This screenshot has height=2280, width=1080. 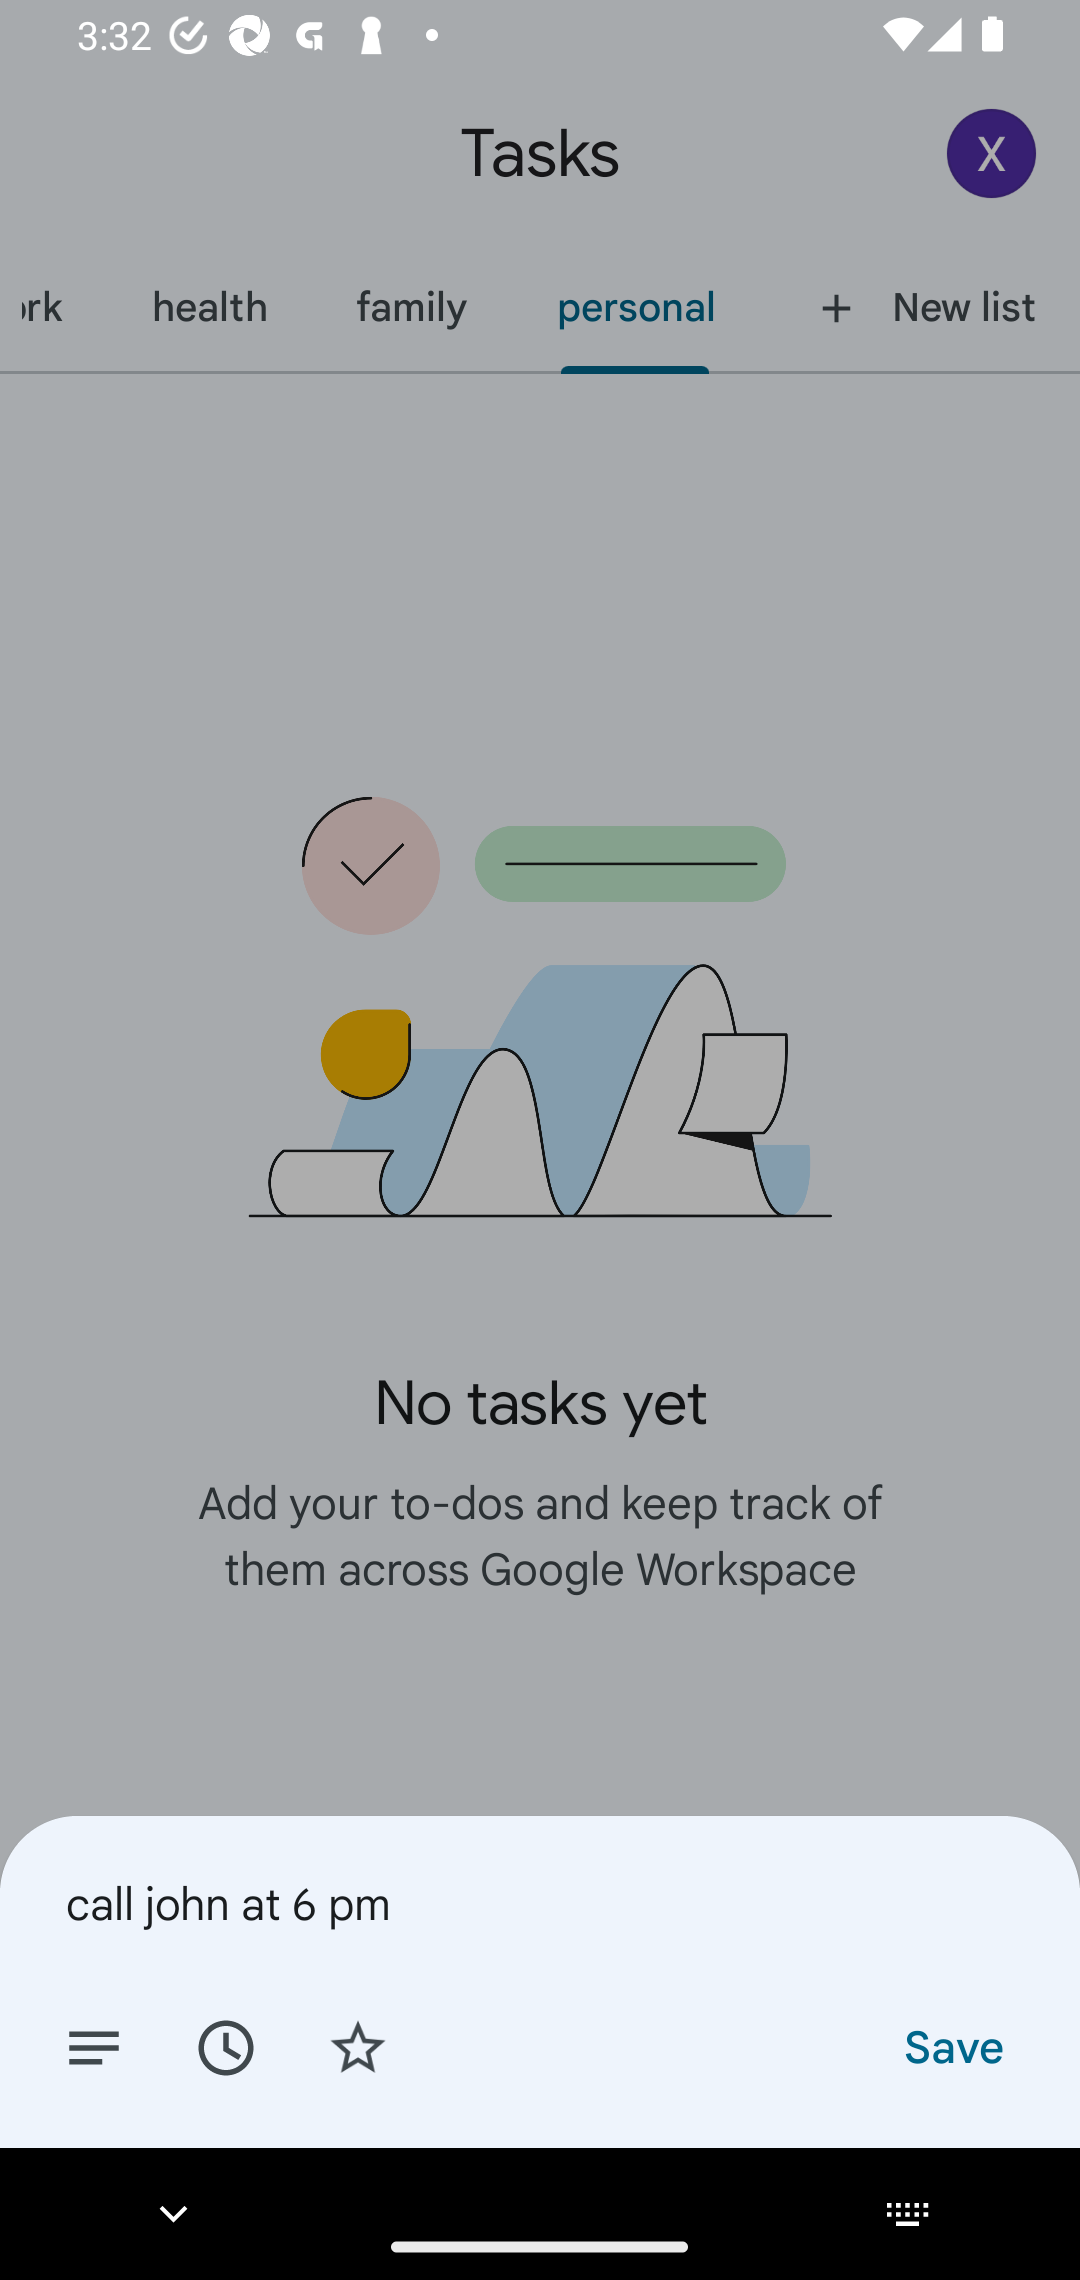 I want to click on Set date/time, so click(x=225, y=2046).